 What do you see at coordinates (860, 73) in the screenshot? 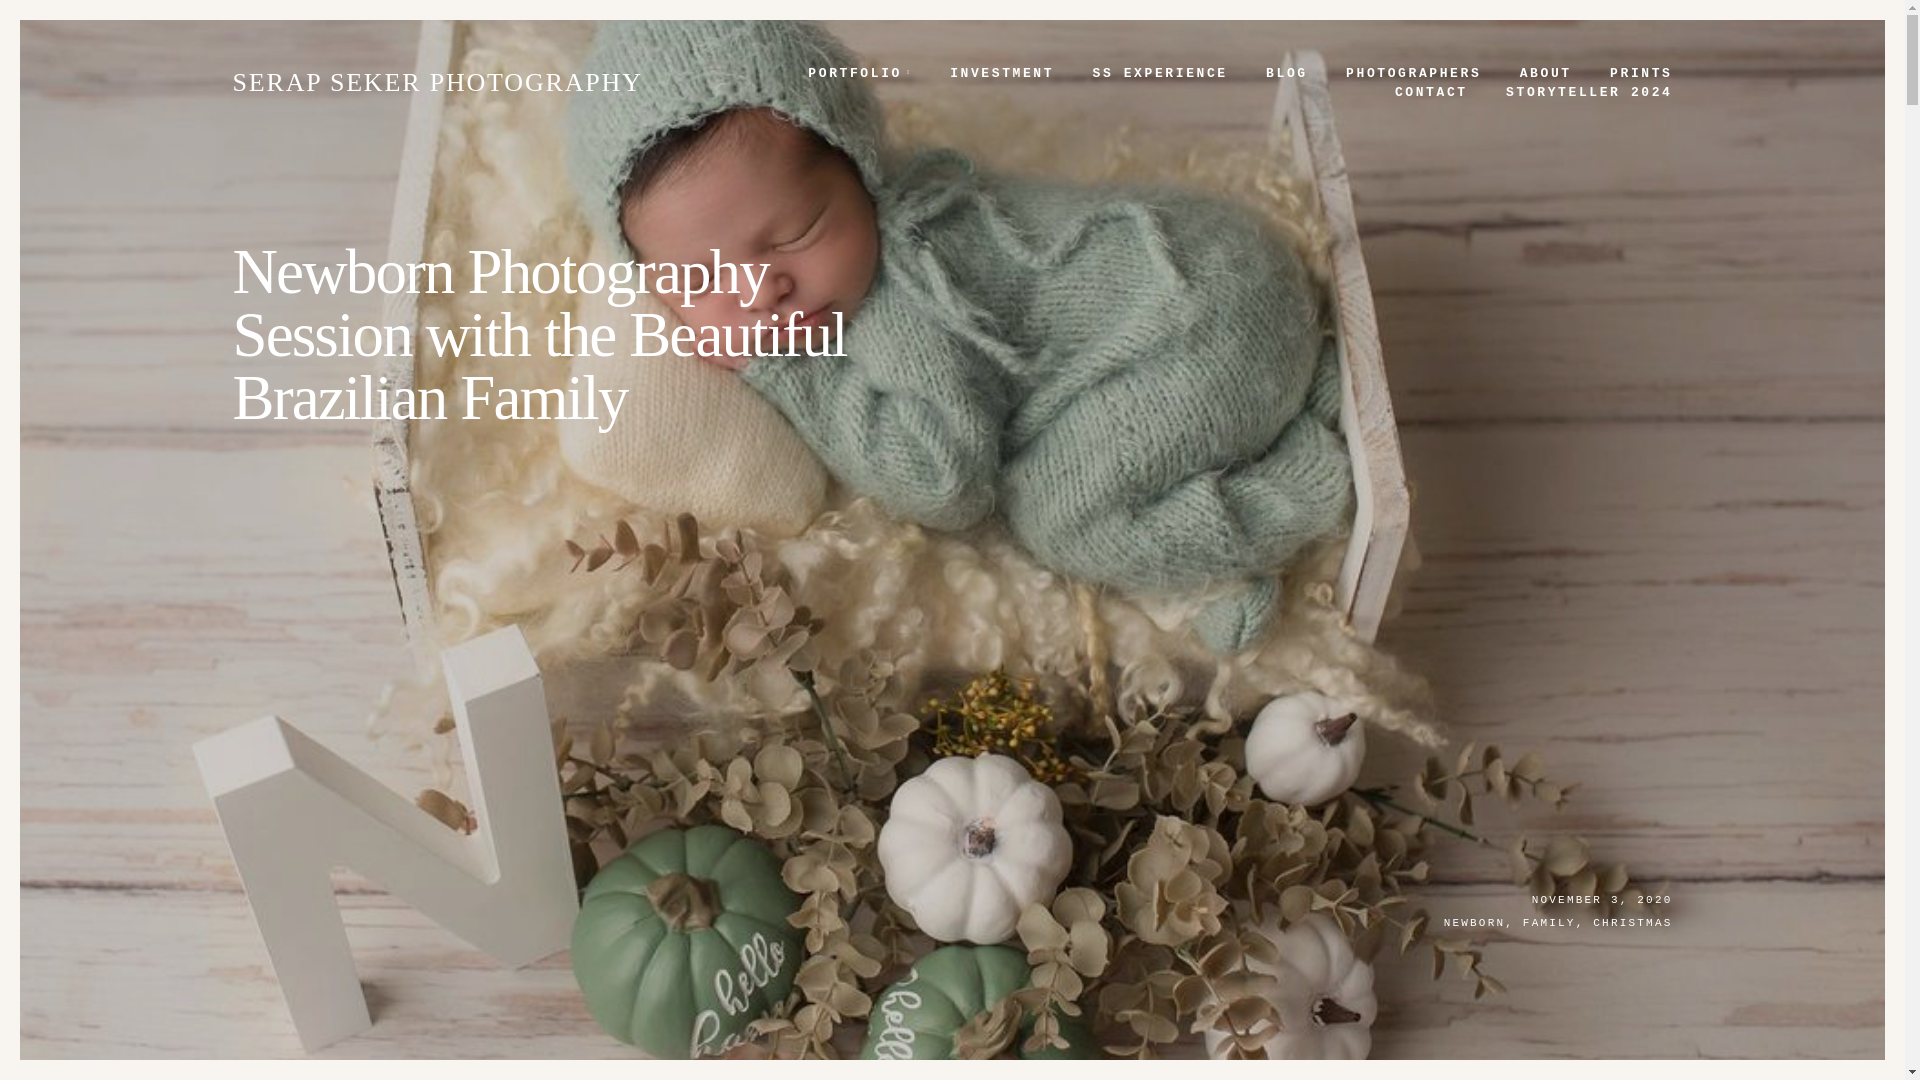
I see `PORTFOLIO` at bounding box center [860, 73].